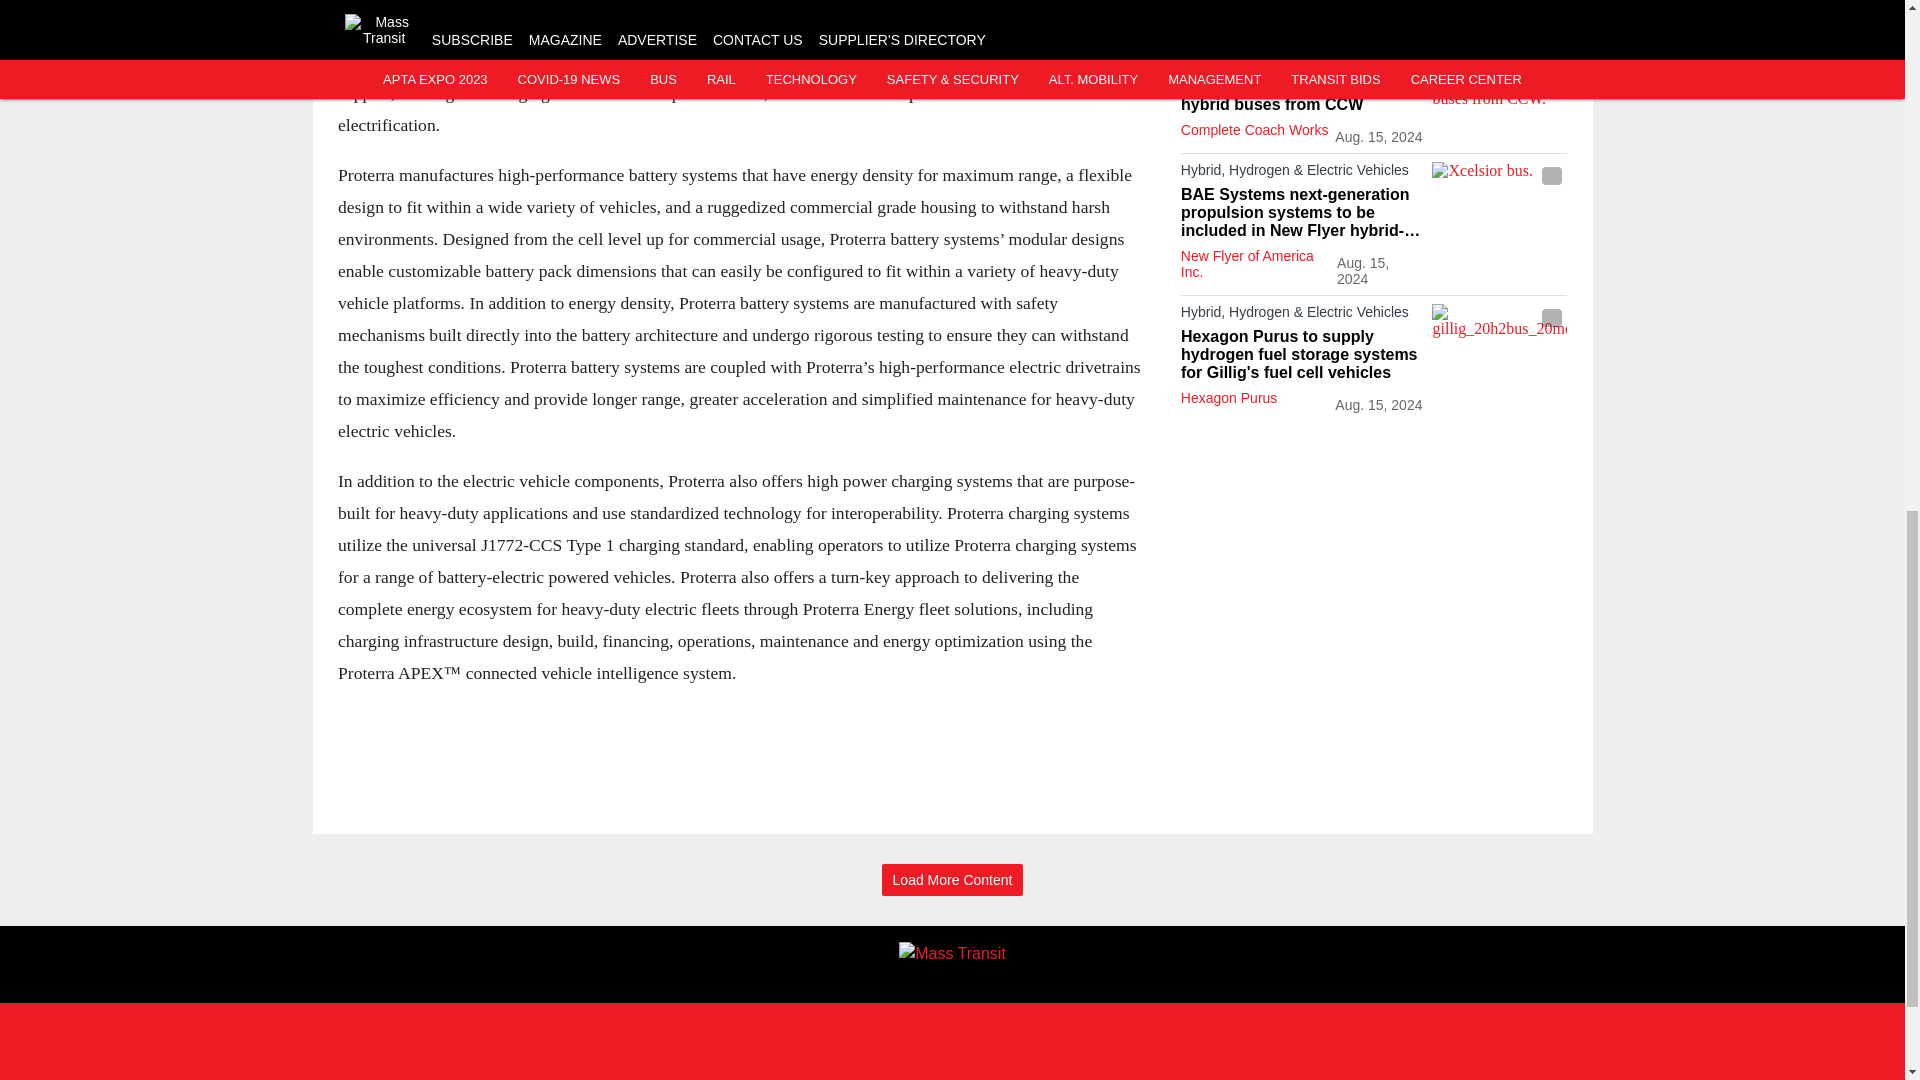 The image size is (1920, 1080). What do you see at coordinates (1301, 96) in the screenshot?
I see `Core Transit to lease three hybrid buses from CCW` at bounding box center [1301, 96].